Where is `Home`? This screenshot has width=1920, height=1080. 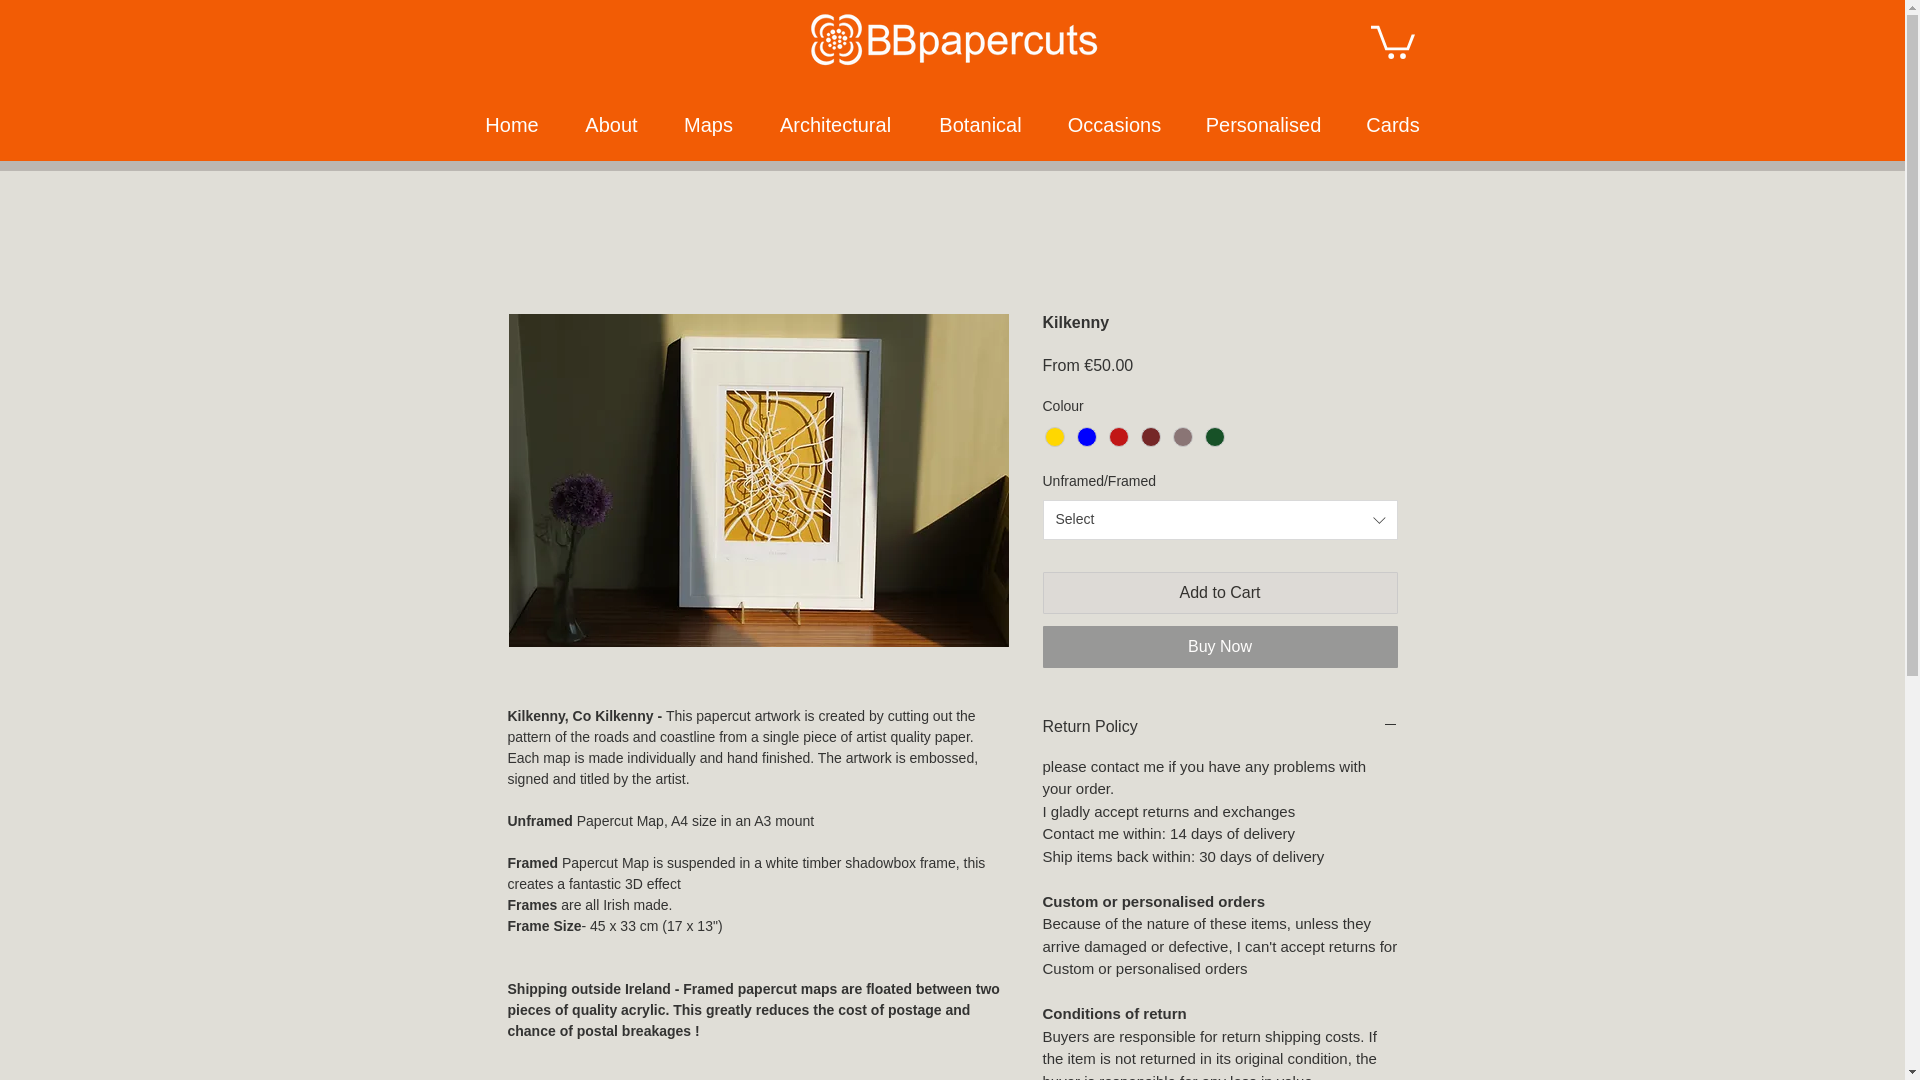 Home is located at coordinates (511, 125).